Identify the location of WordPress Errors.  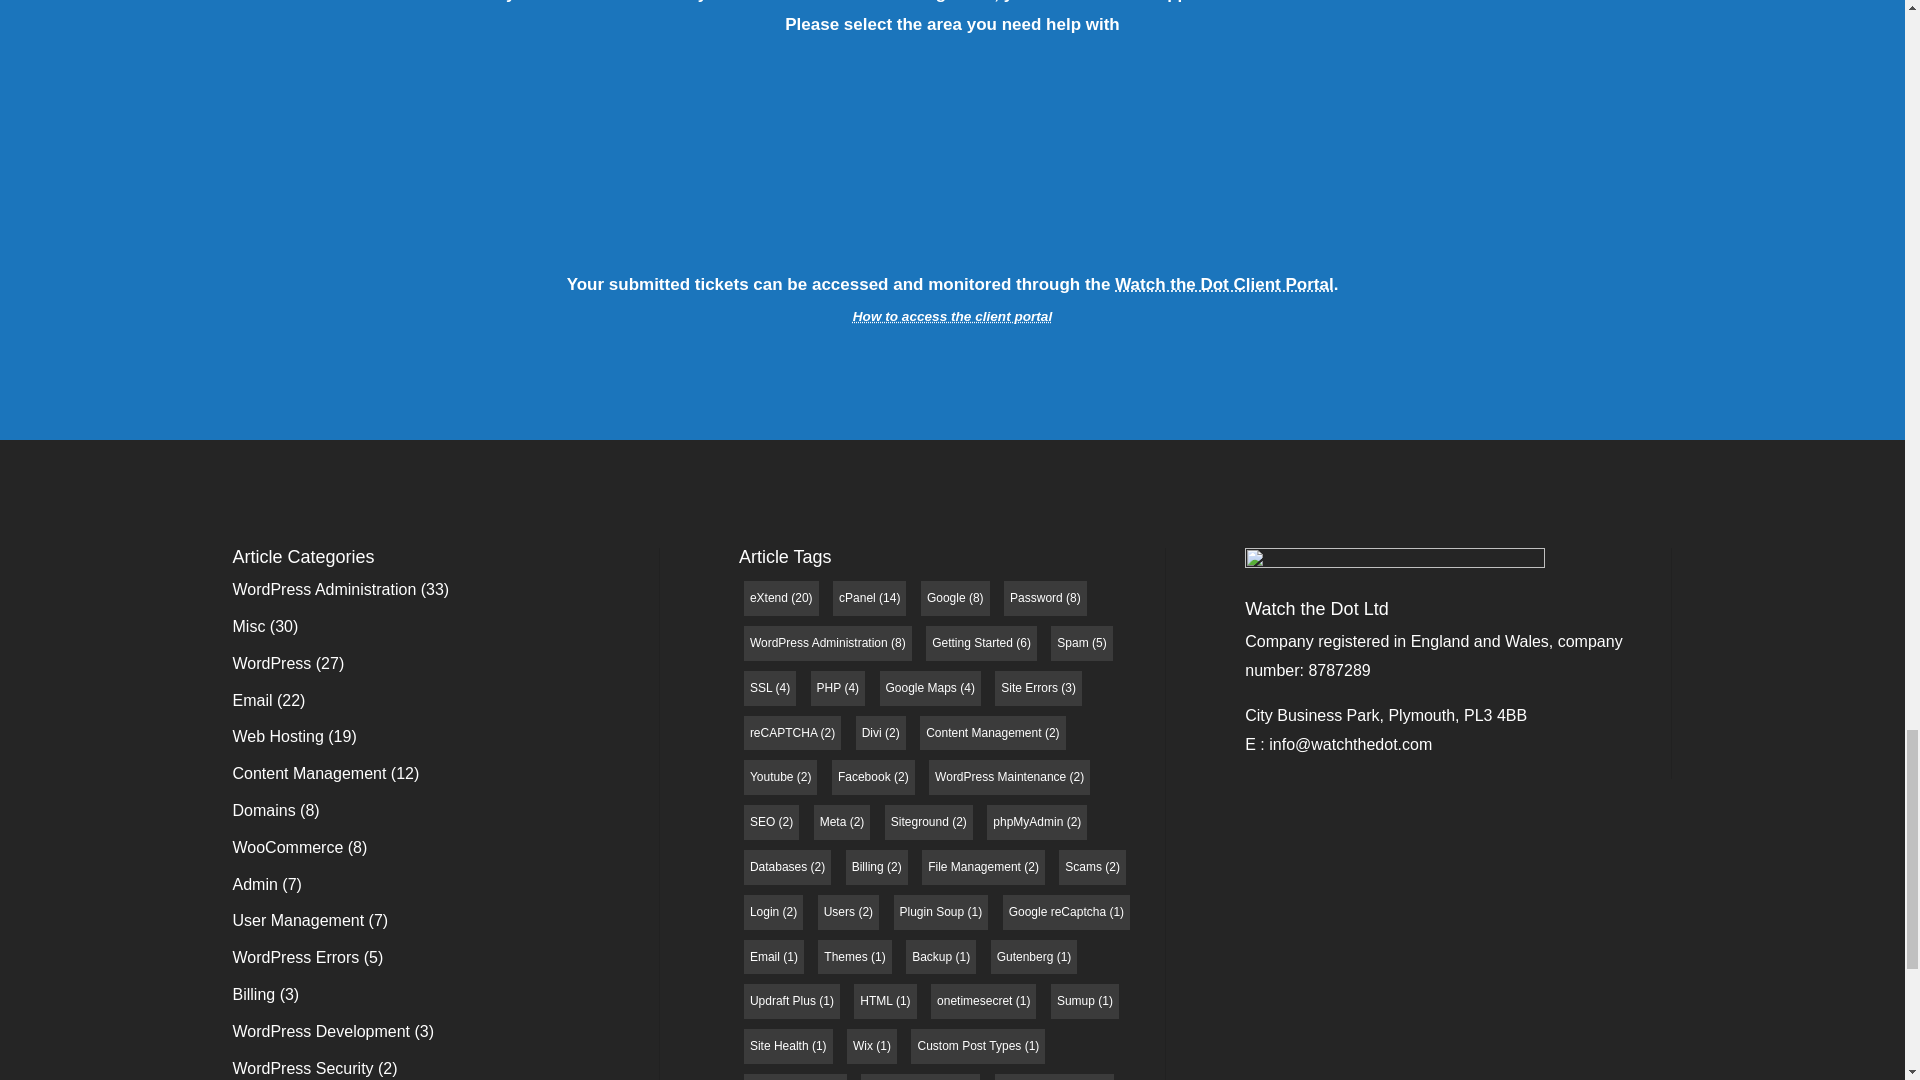
(296, 957).